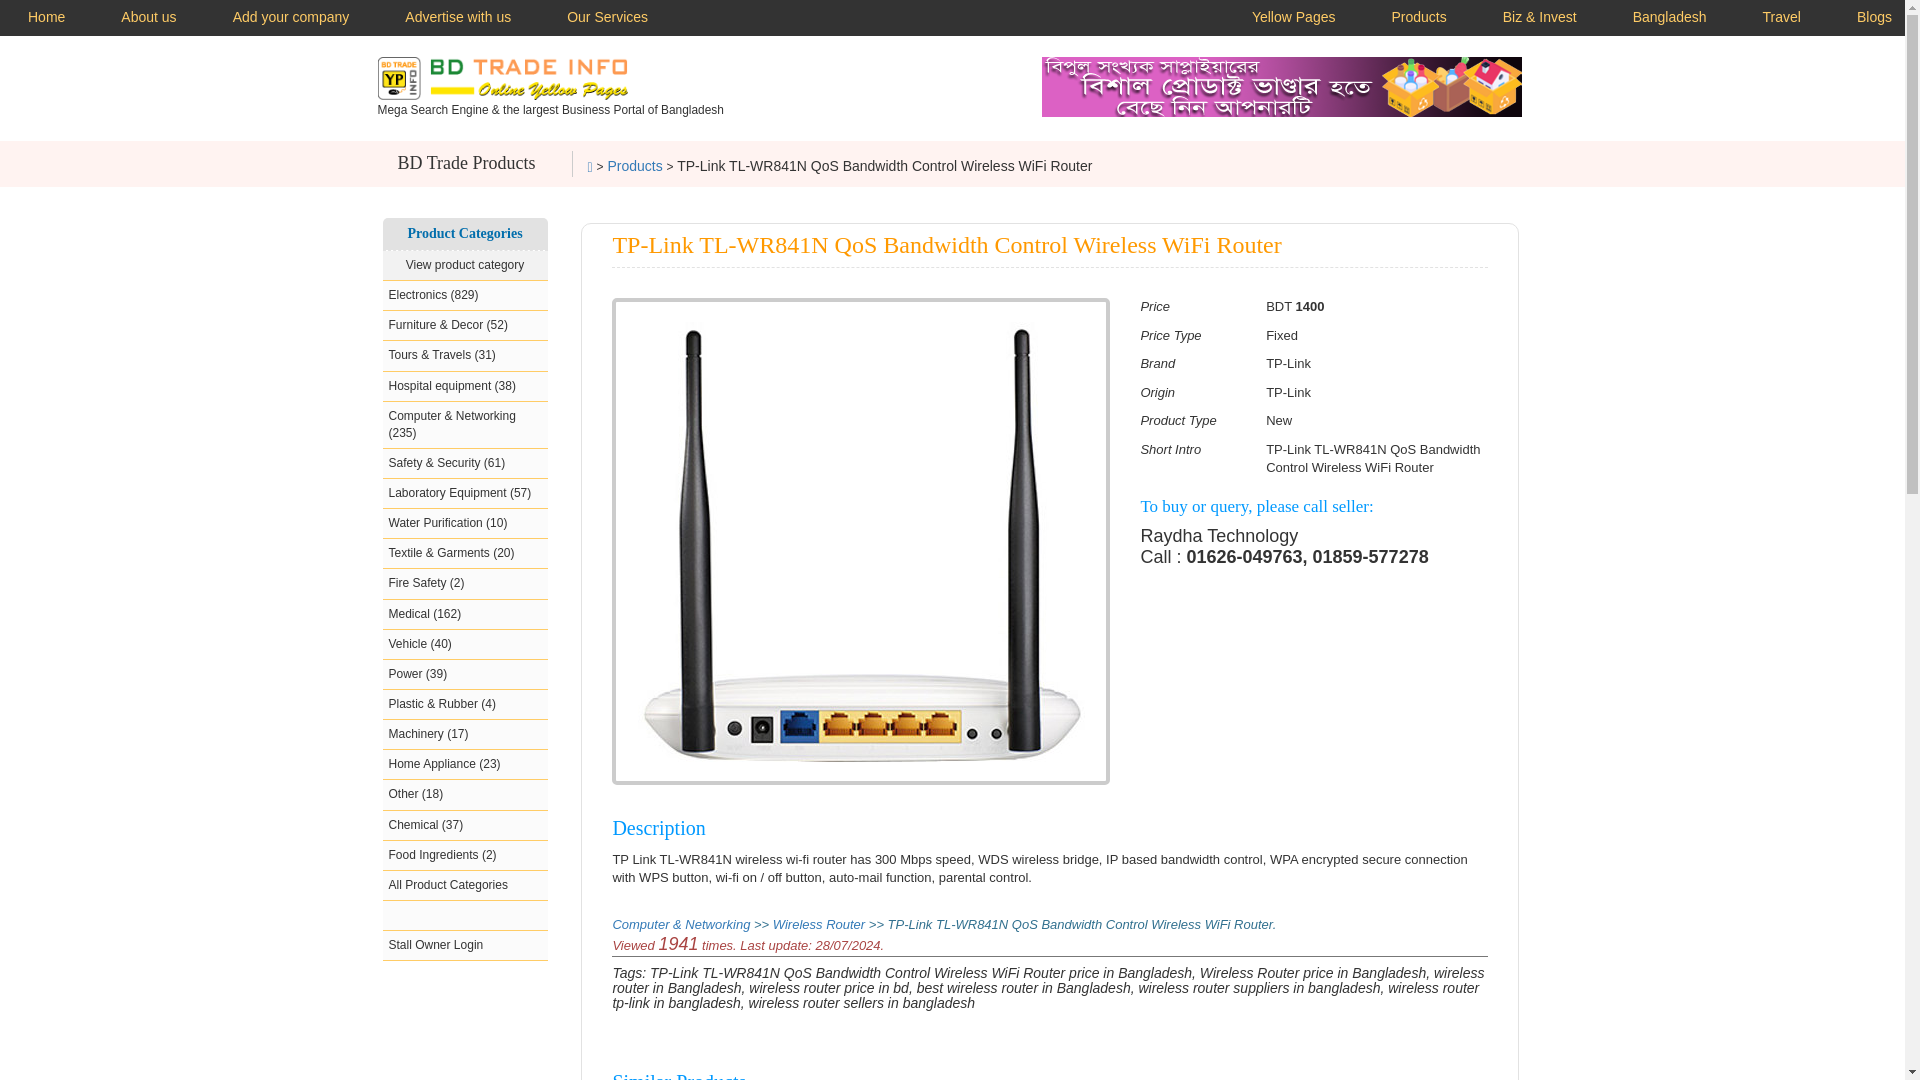  Describe the element at coordinates (292, 18) in the screenshot. I see `Add your company` at that location.